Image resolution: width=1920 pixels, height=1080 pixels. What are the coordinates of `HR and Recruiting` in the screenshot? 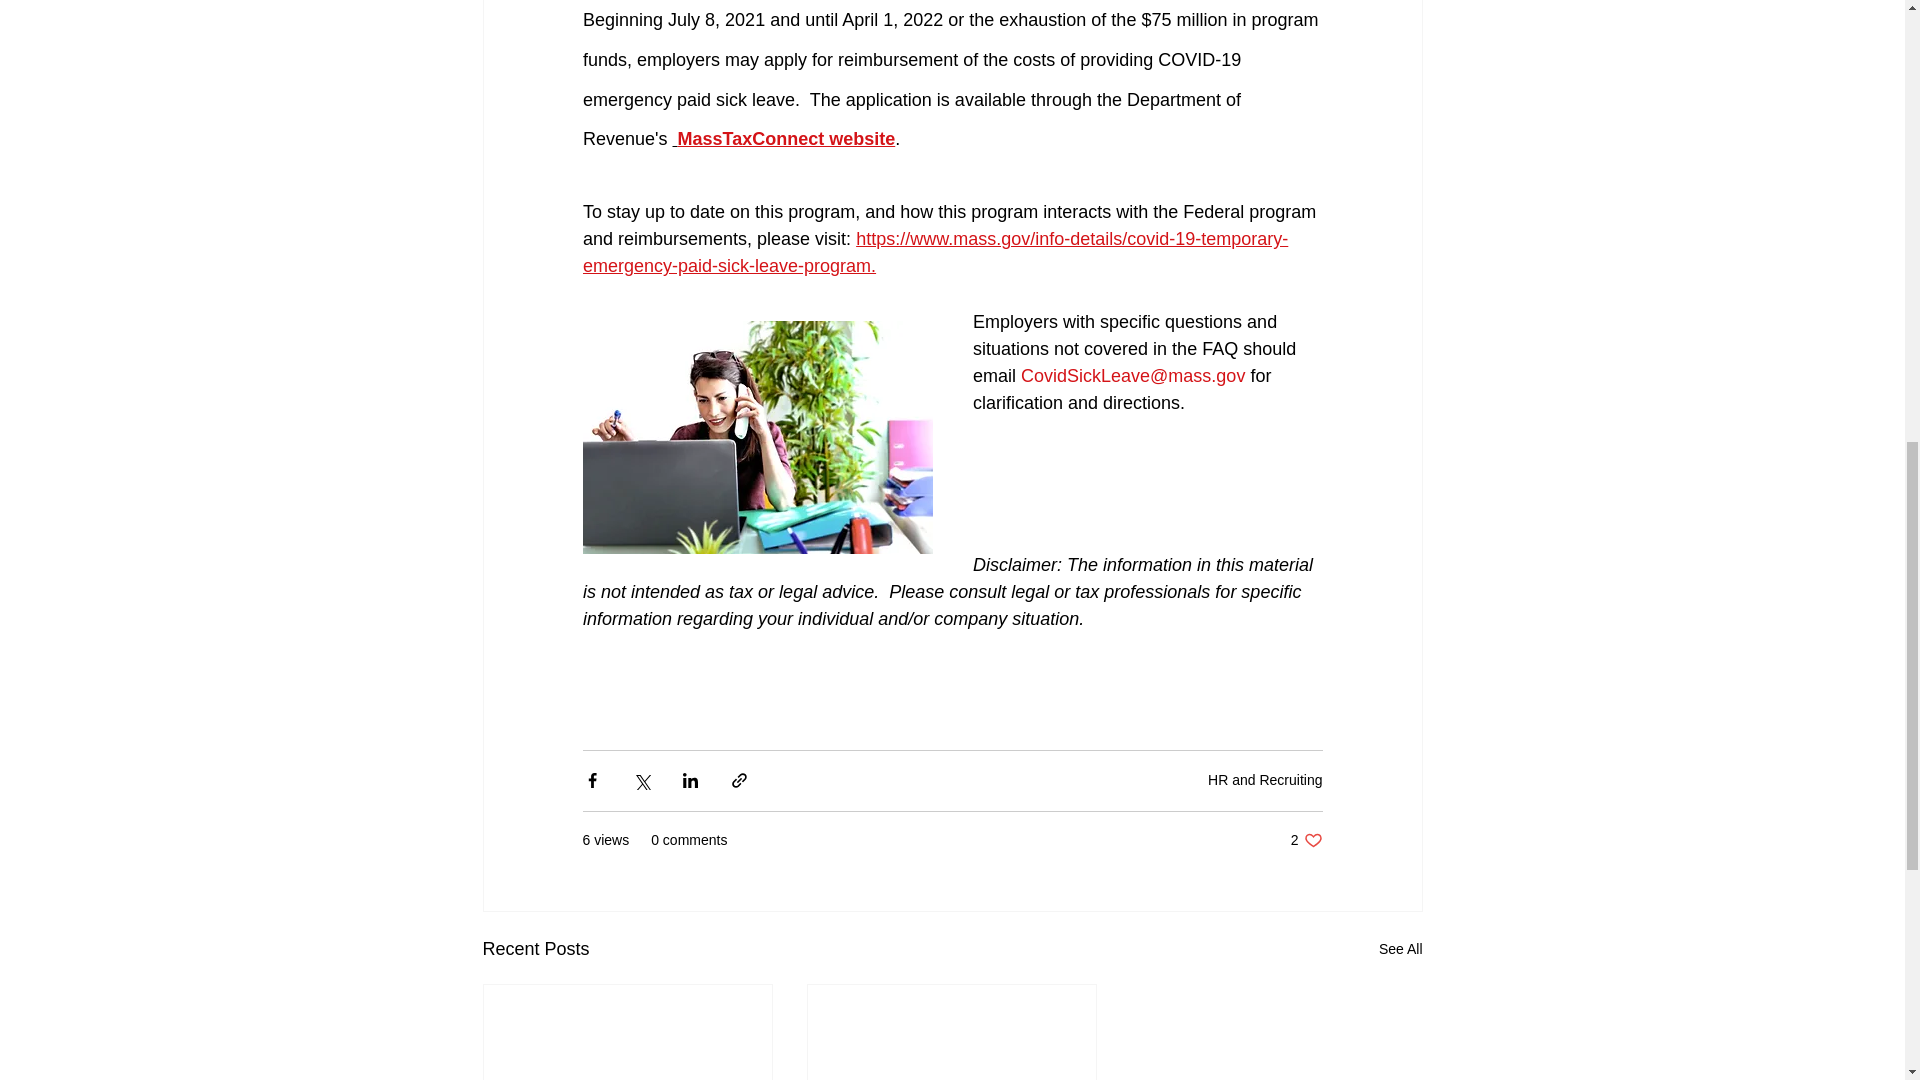 It's located at (1264, 780).